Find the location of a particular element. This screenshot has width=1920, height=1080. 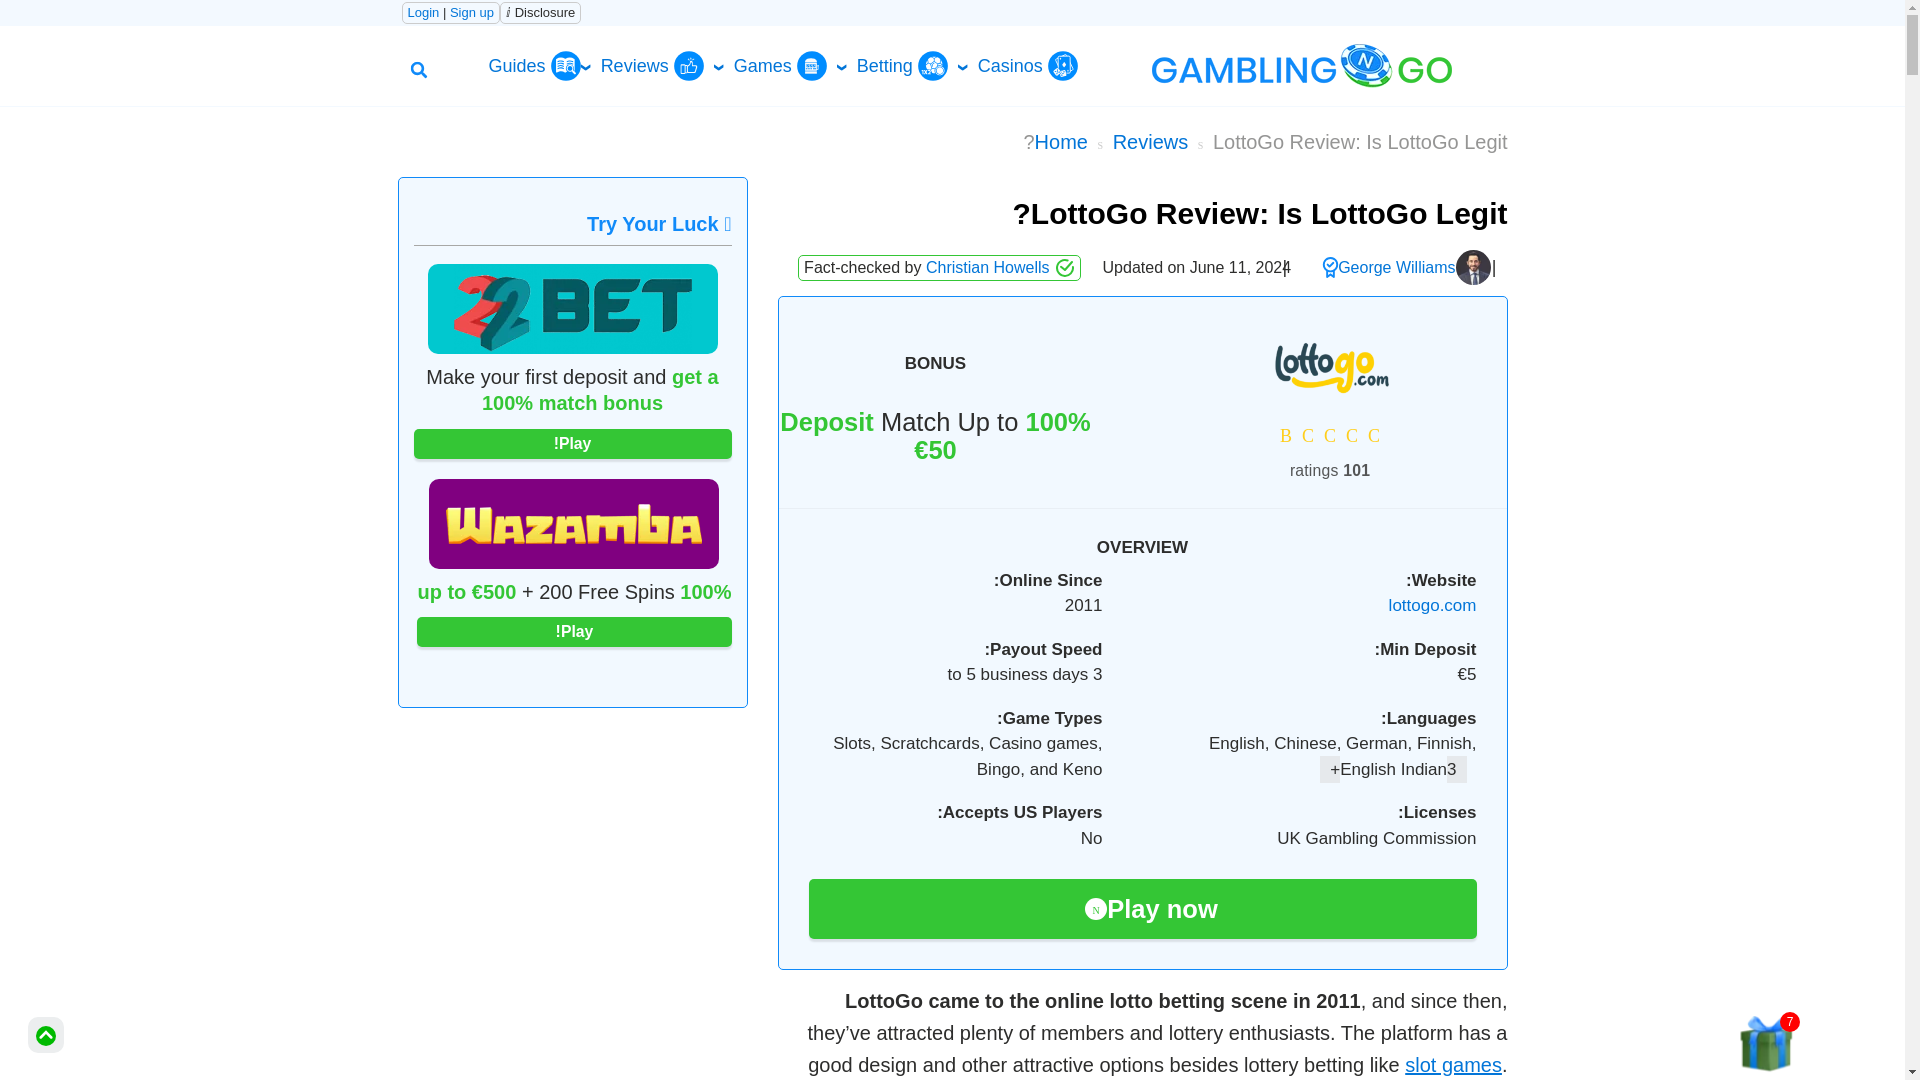

Login is located at coordinates (423, 12).